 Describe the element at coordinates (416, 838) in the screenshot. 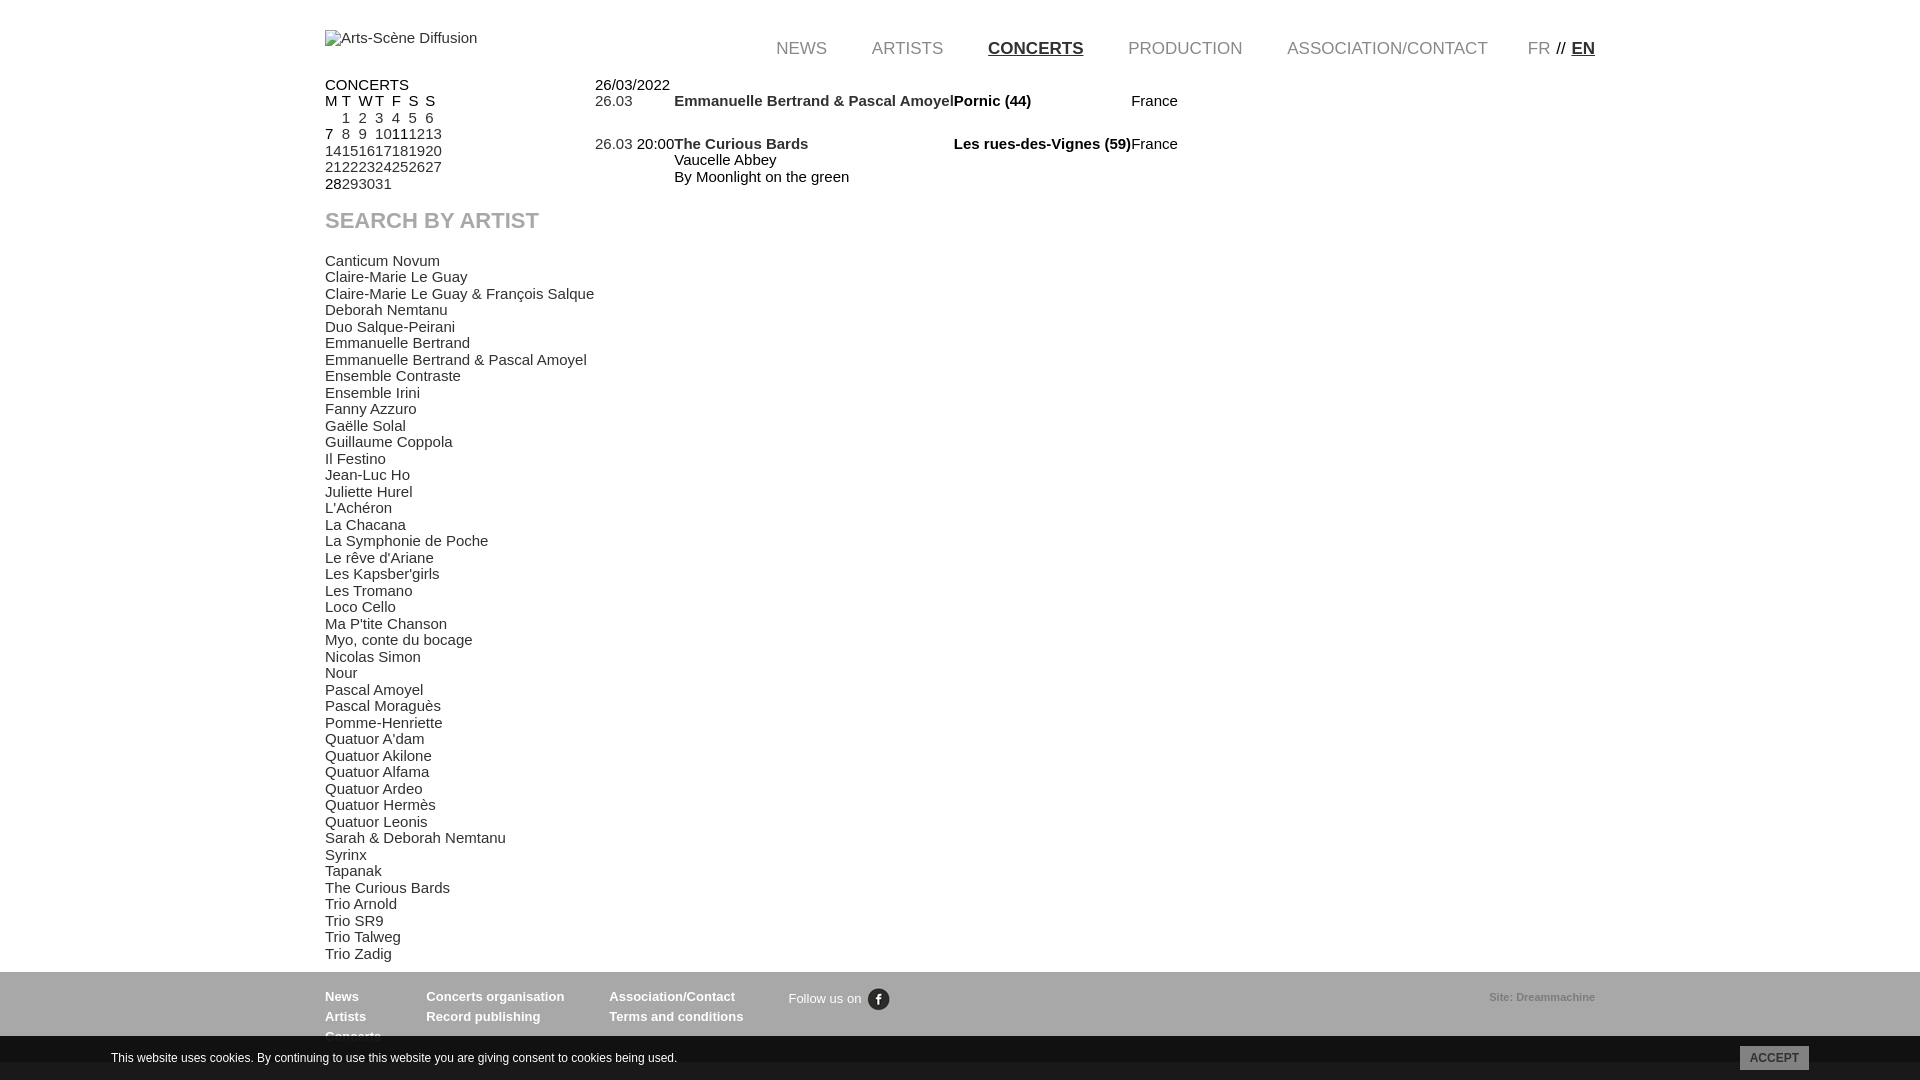

I see `Sarah & Deborah Nemtanu` at that location.